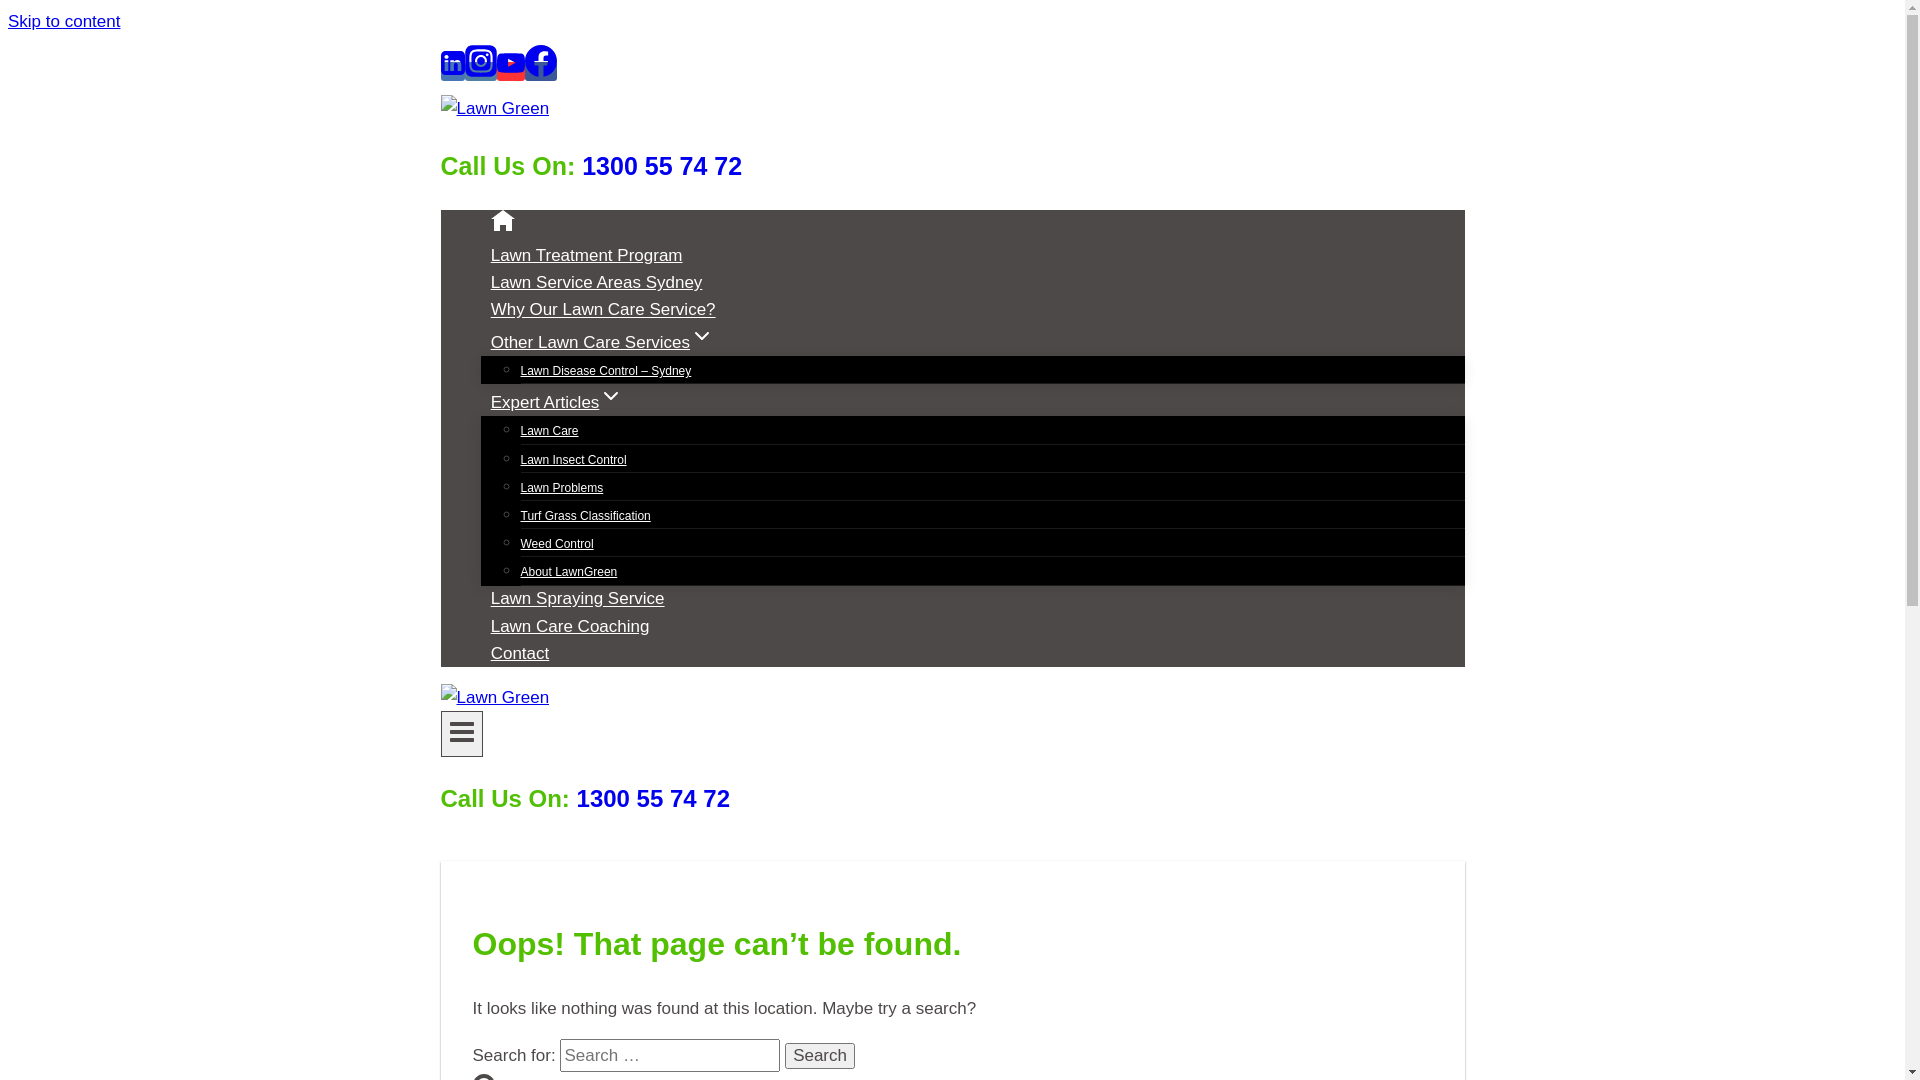 The width and height of the screenshot is (1920, 1080). What do you see at coordinates (556, 544) in the screenshot?
I see `Weed Control` at bounding box center [556, 544].